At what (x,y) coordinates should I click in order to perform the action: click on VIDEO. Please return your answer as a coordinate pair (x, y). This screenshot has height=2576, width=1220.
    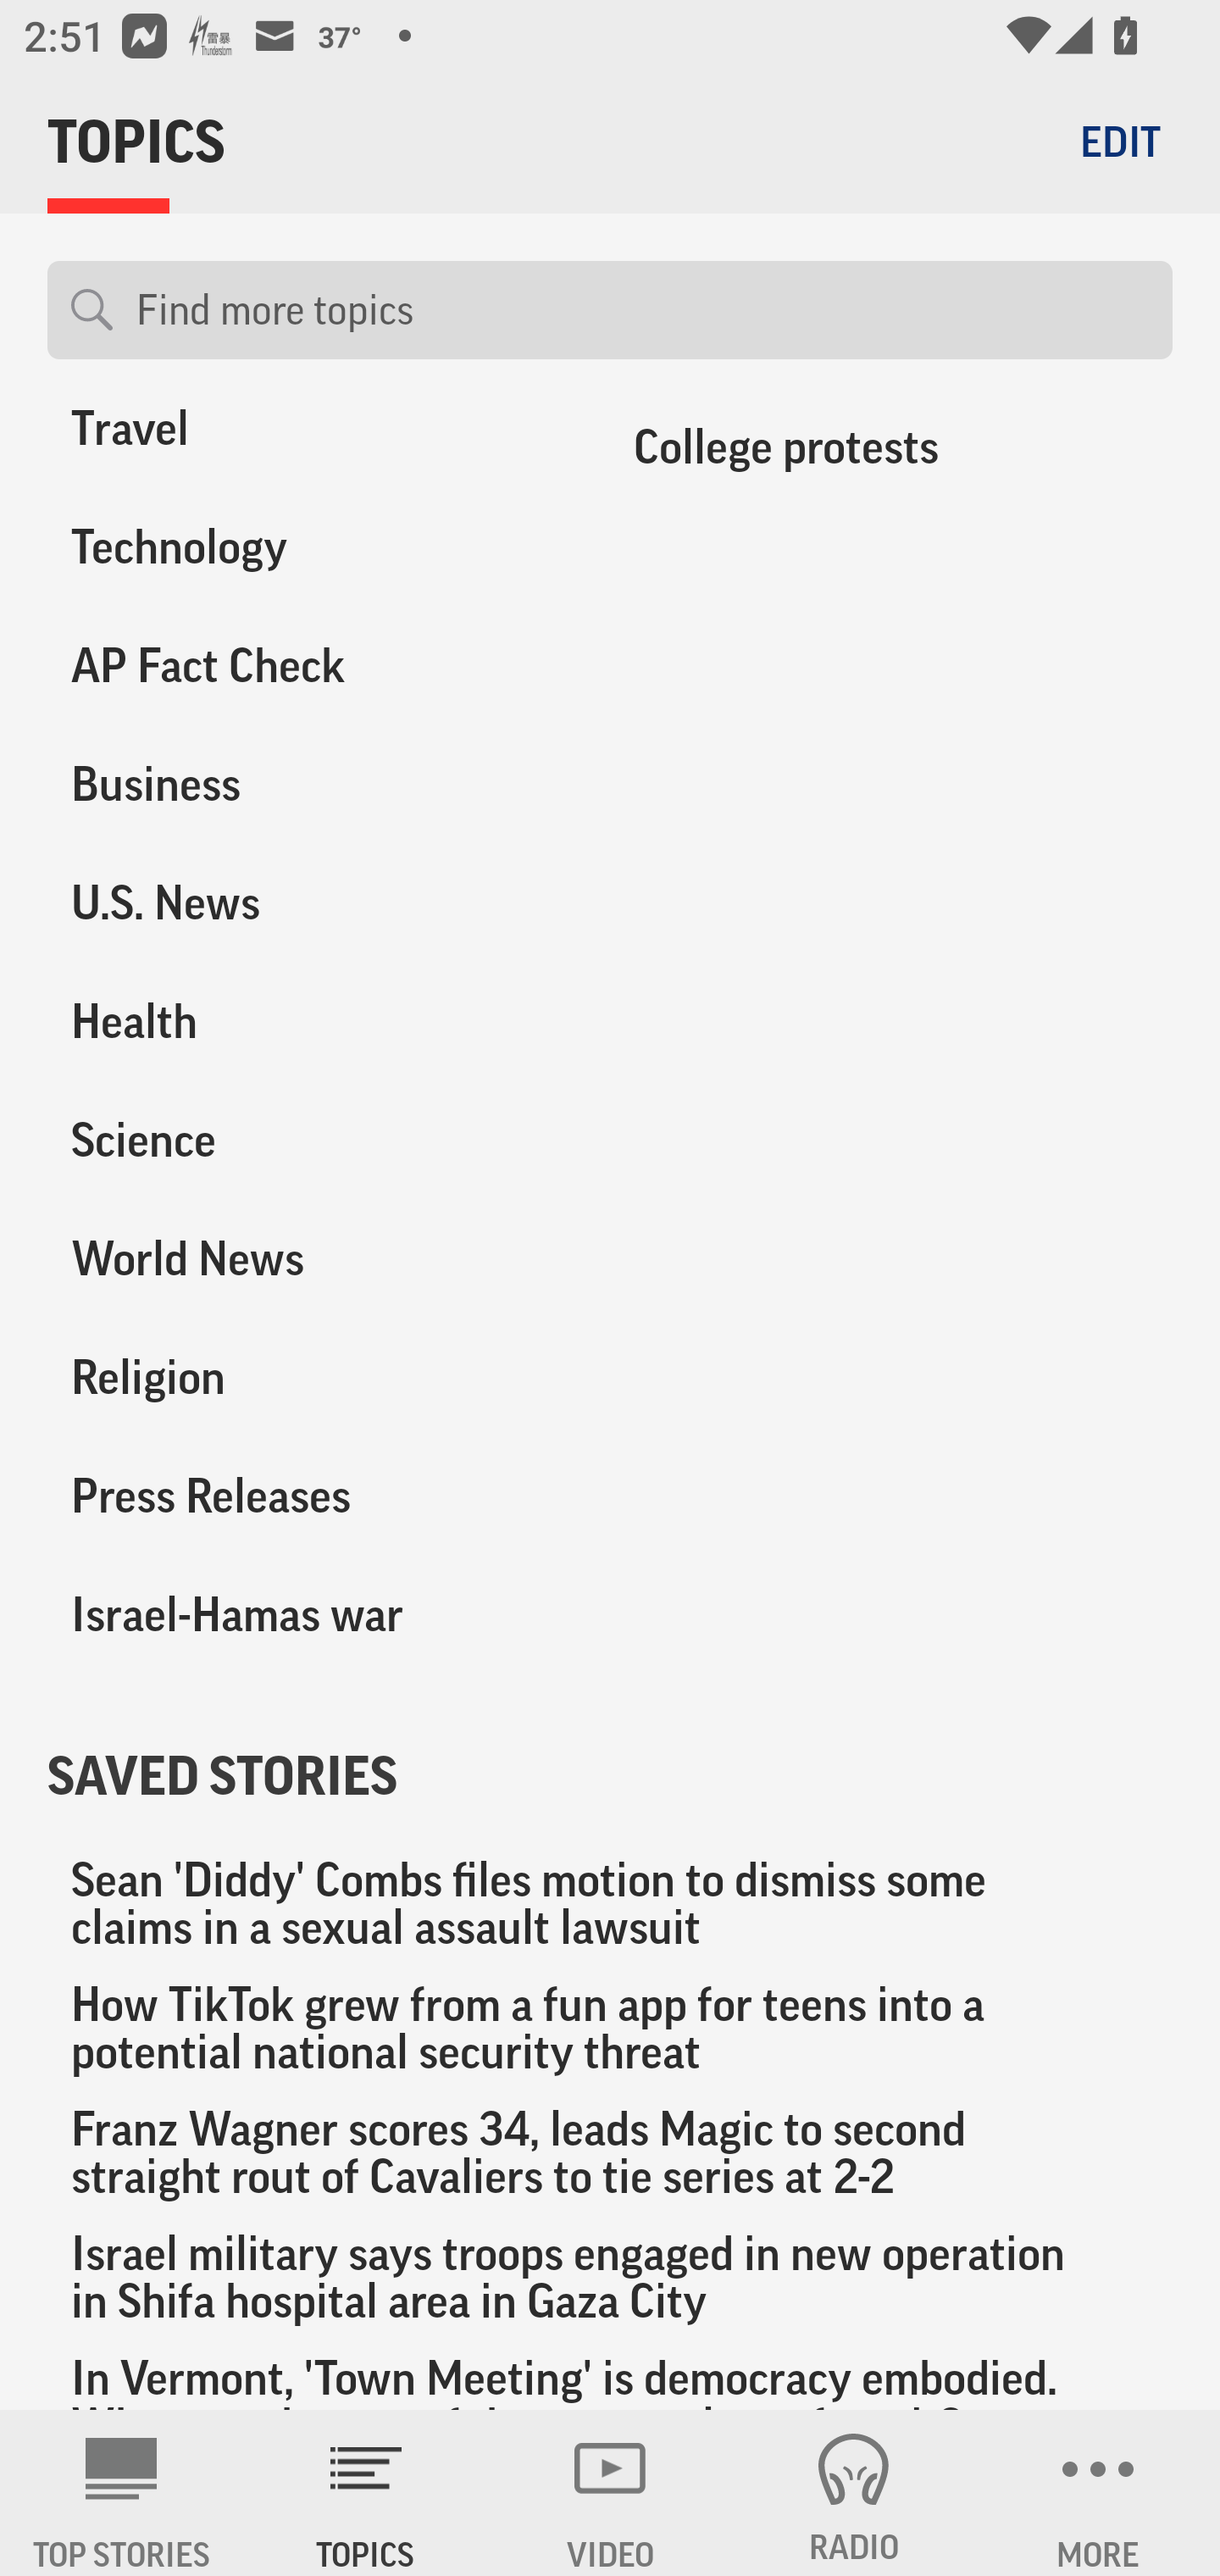
    Looking at the image, I should click on (610, 2493).